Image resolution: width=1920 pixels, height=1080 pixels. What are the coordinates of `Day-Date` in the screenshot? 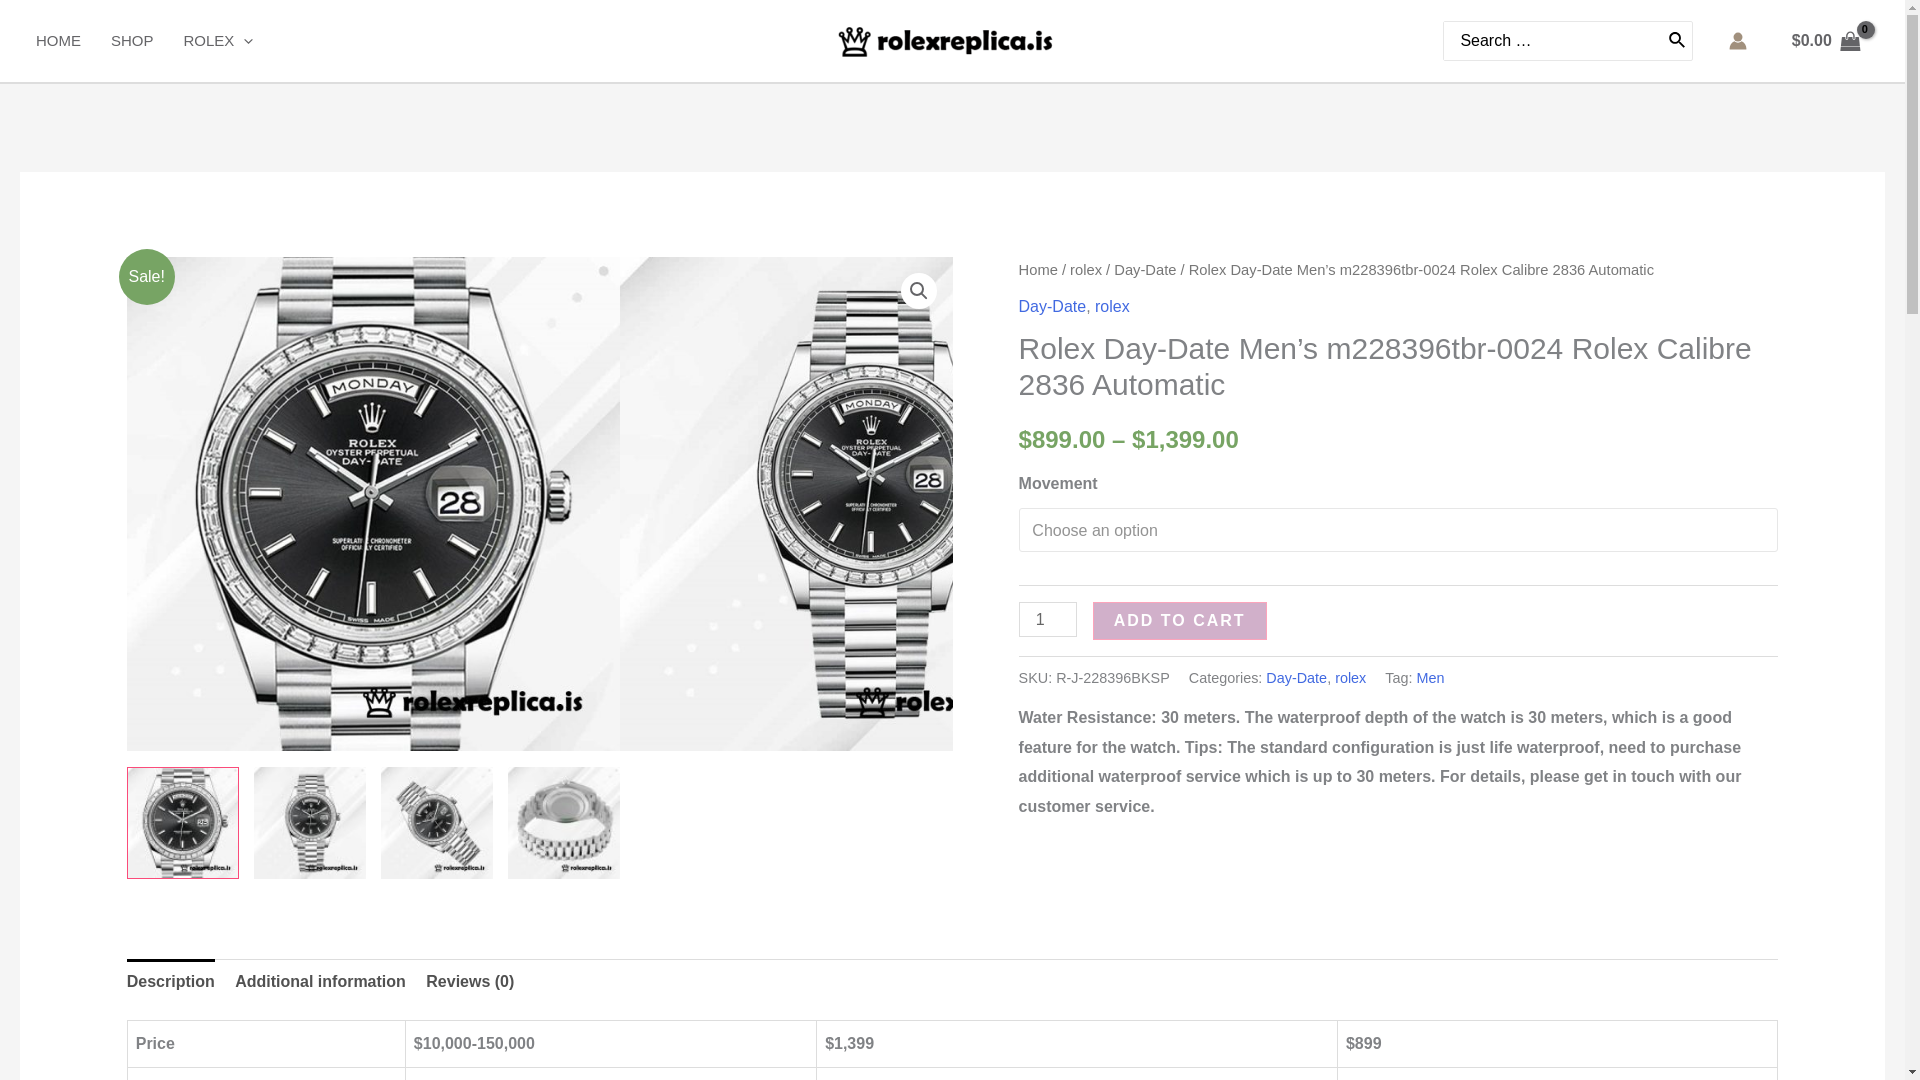 It's located at (1052, 306).